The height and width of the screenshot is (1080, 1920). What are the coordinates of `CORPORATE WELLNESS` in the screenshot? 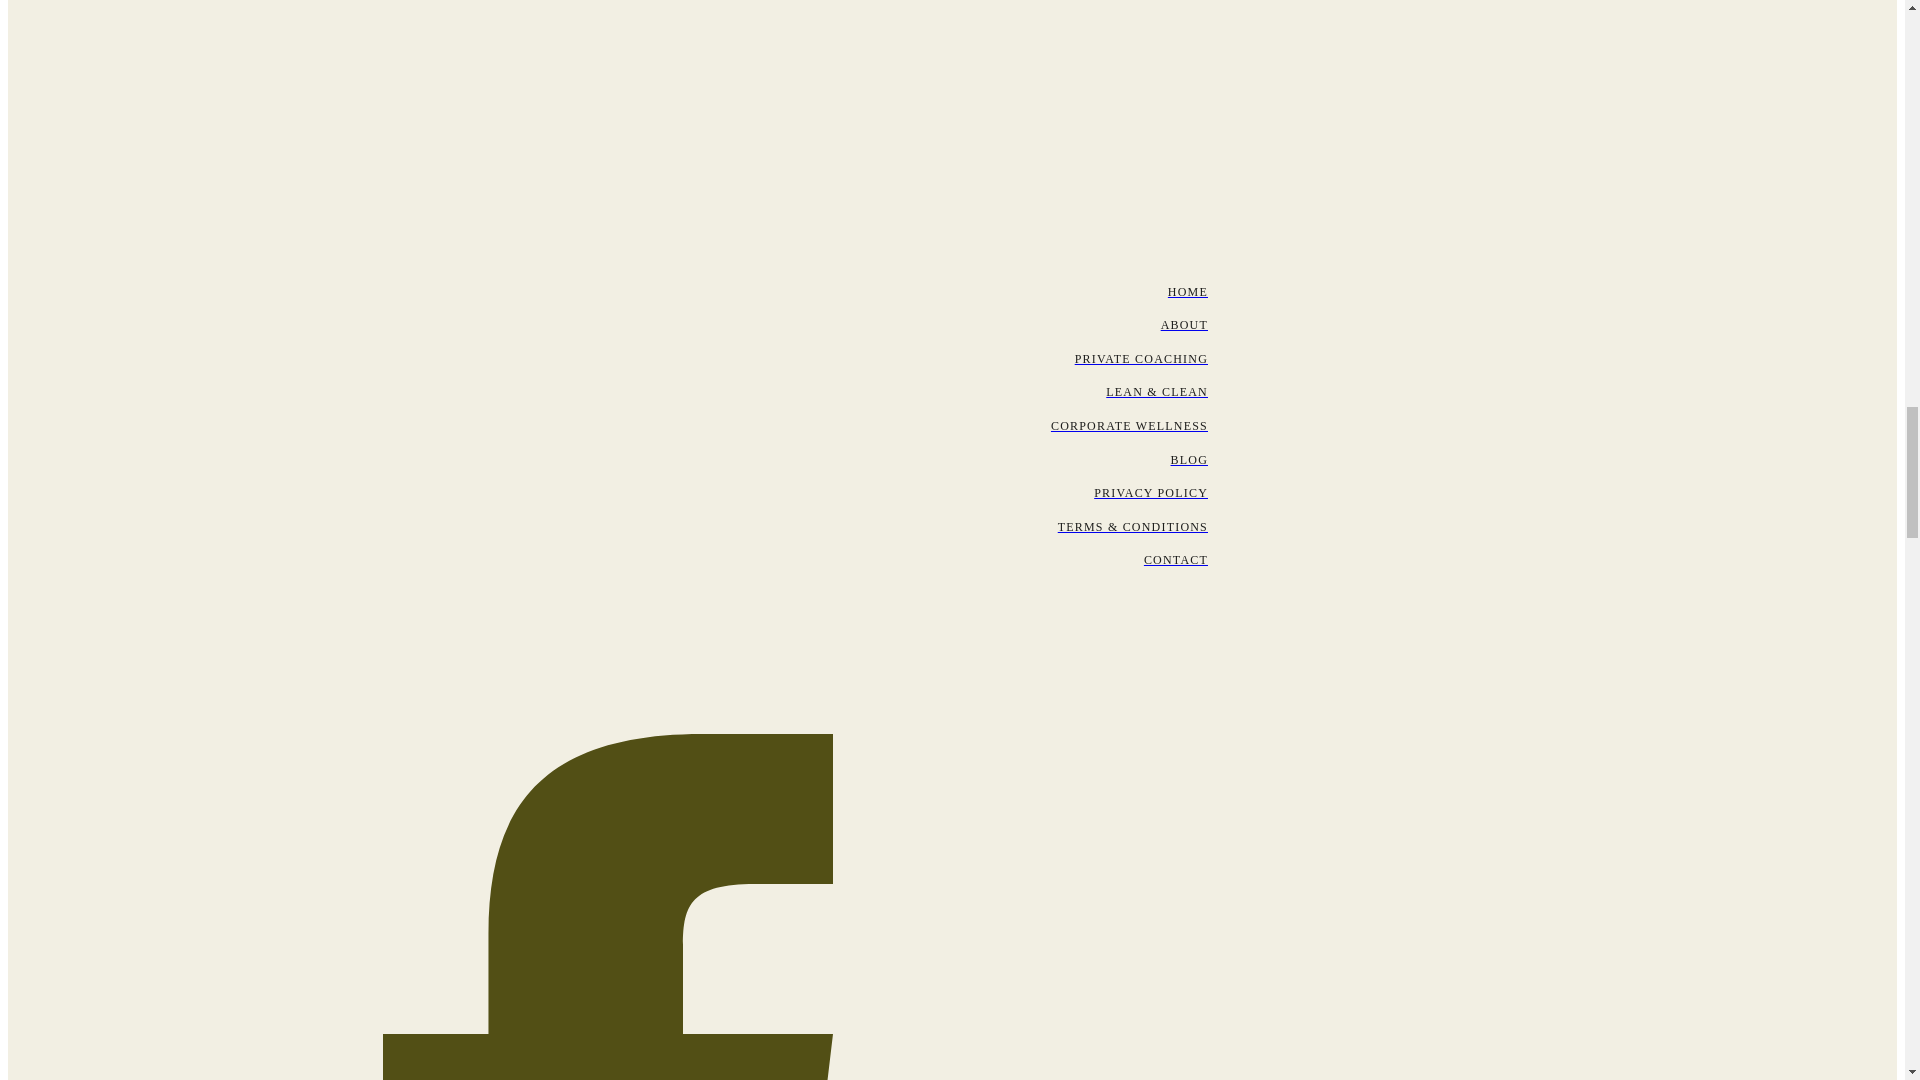 It's located at (607, 426).